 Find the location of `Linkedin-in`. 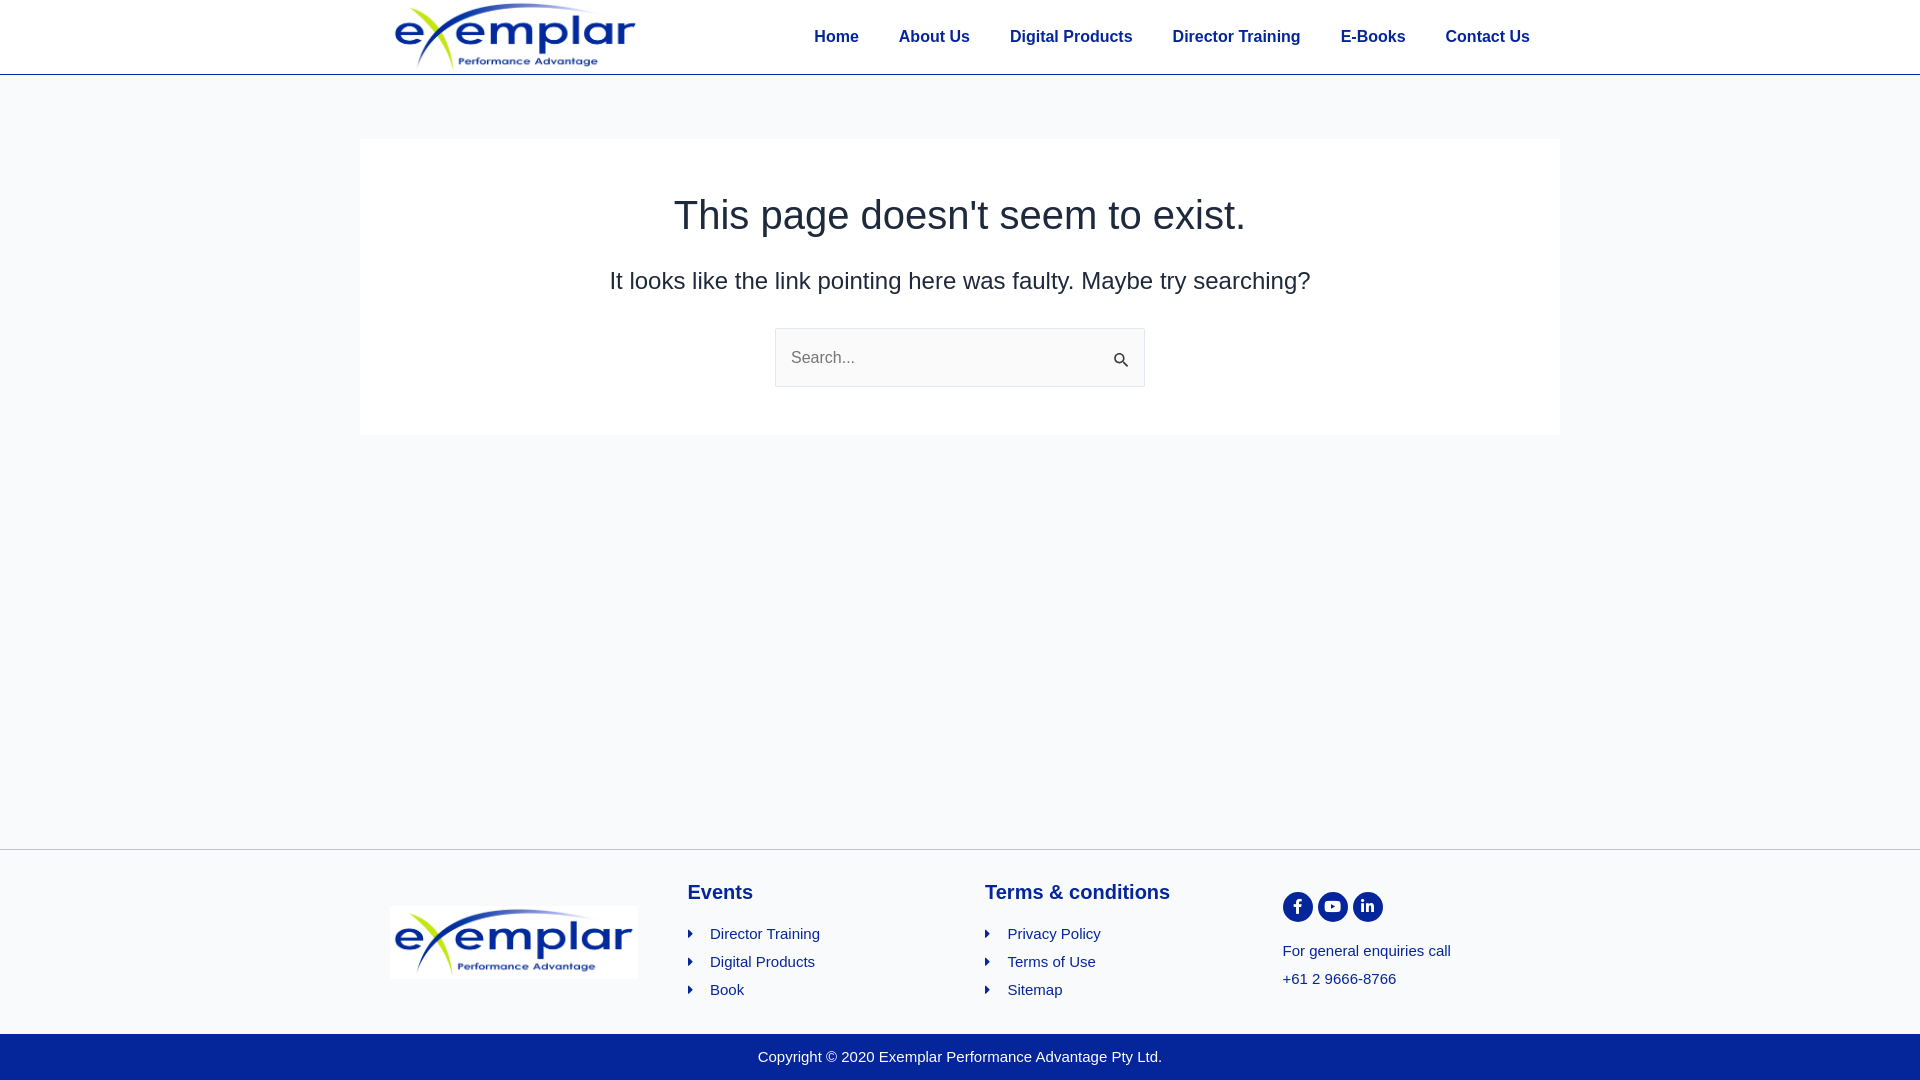

Linkedin-in is located at coordinates (1367, 907).